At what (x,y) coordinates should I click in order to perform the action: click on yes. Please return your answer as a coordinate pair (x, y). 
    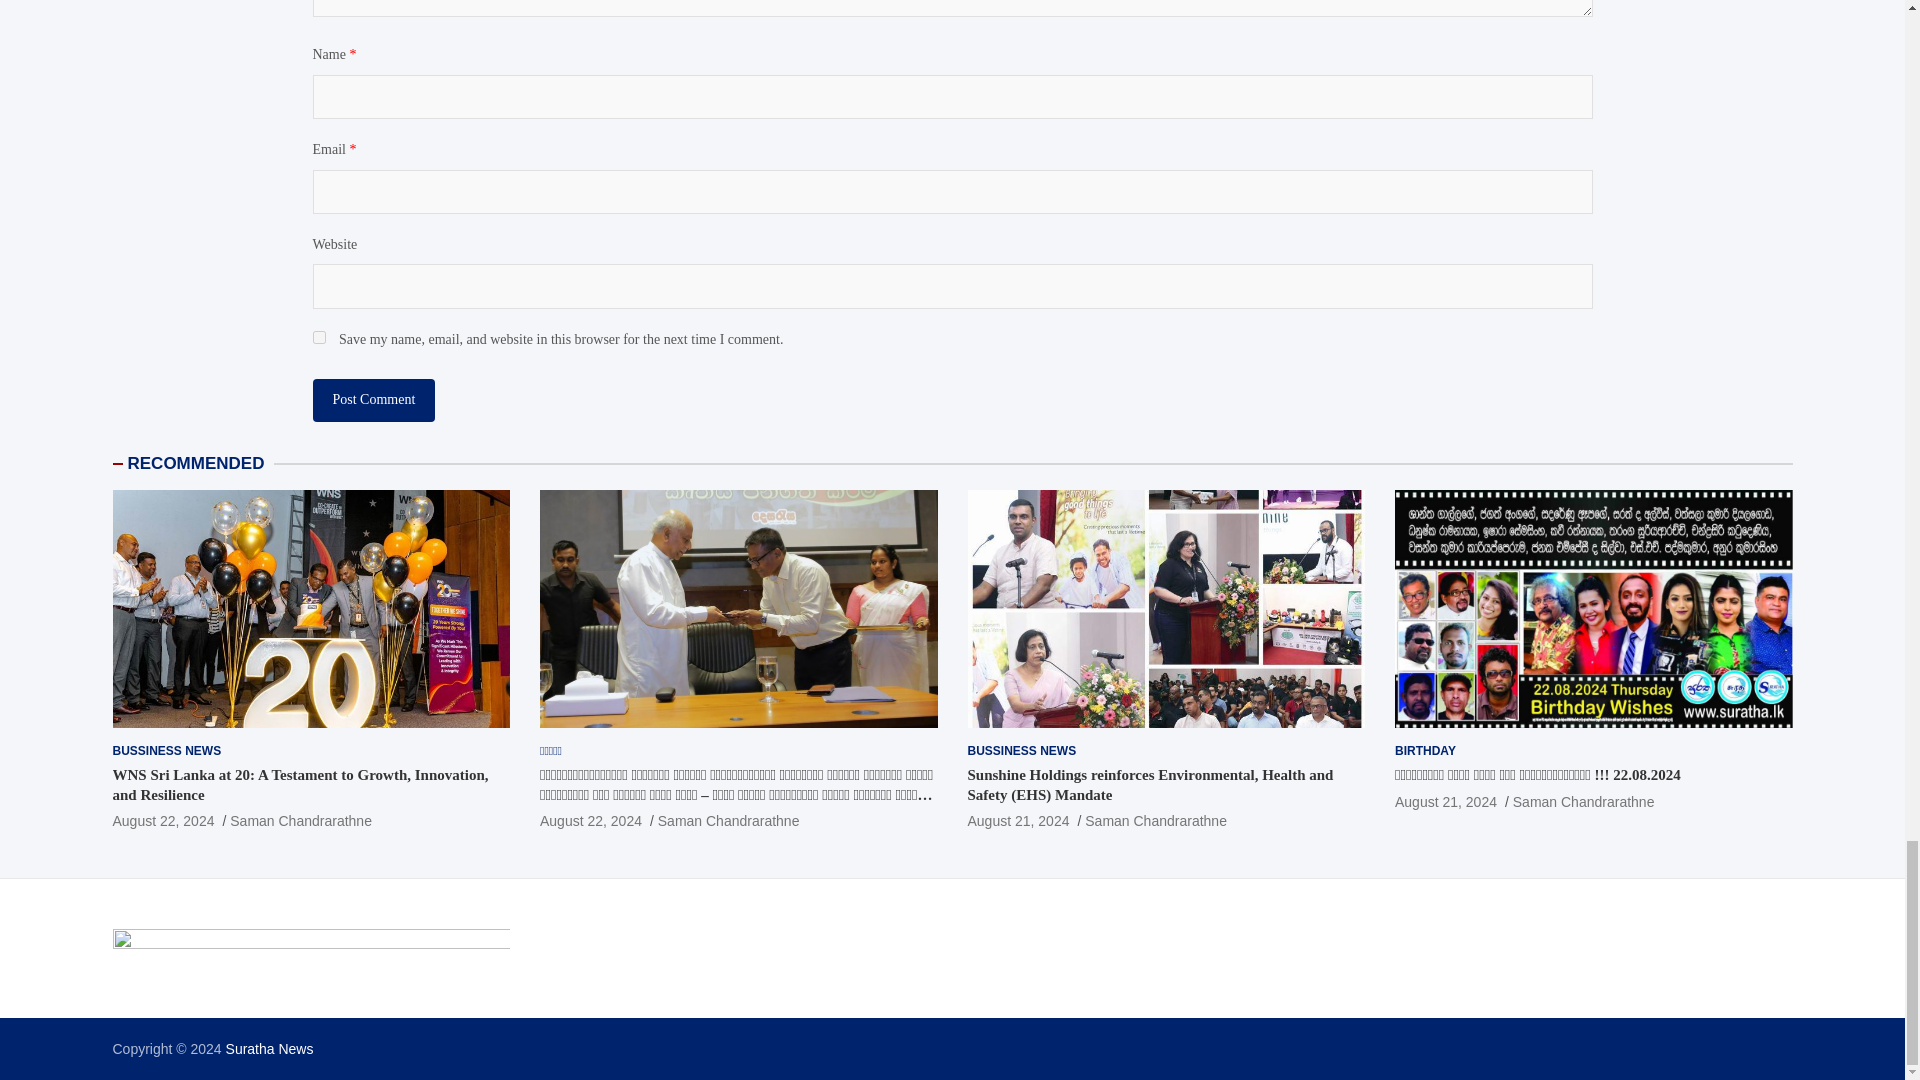
    Looking at the image, I should click on (318, 337).